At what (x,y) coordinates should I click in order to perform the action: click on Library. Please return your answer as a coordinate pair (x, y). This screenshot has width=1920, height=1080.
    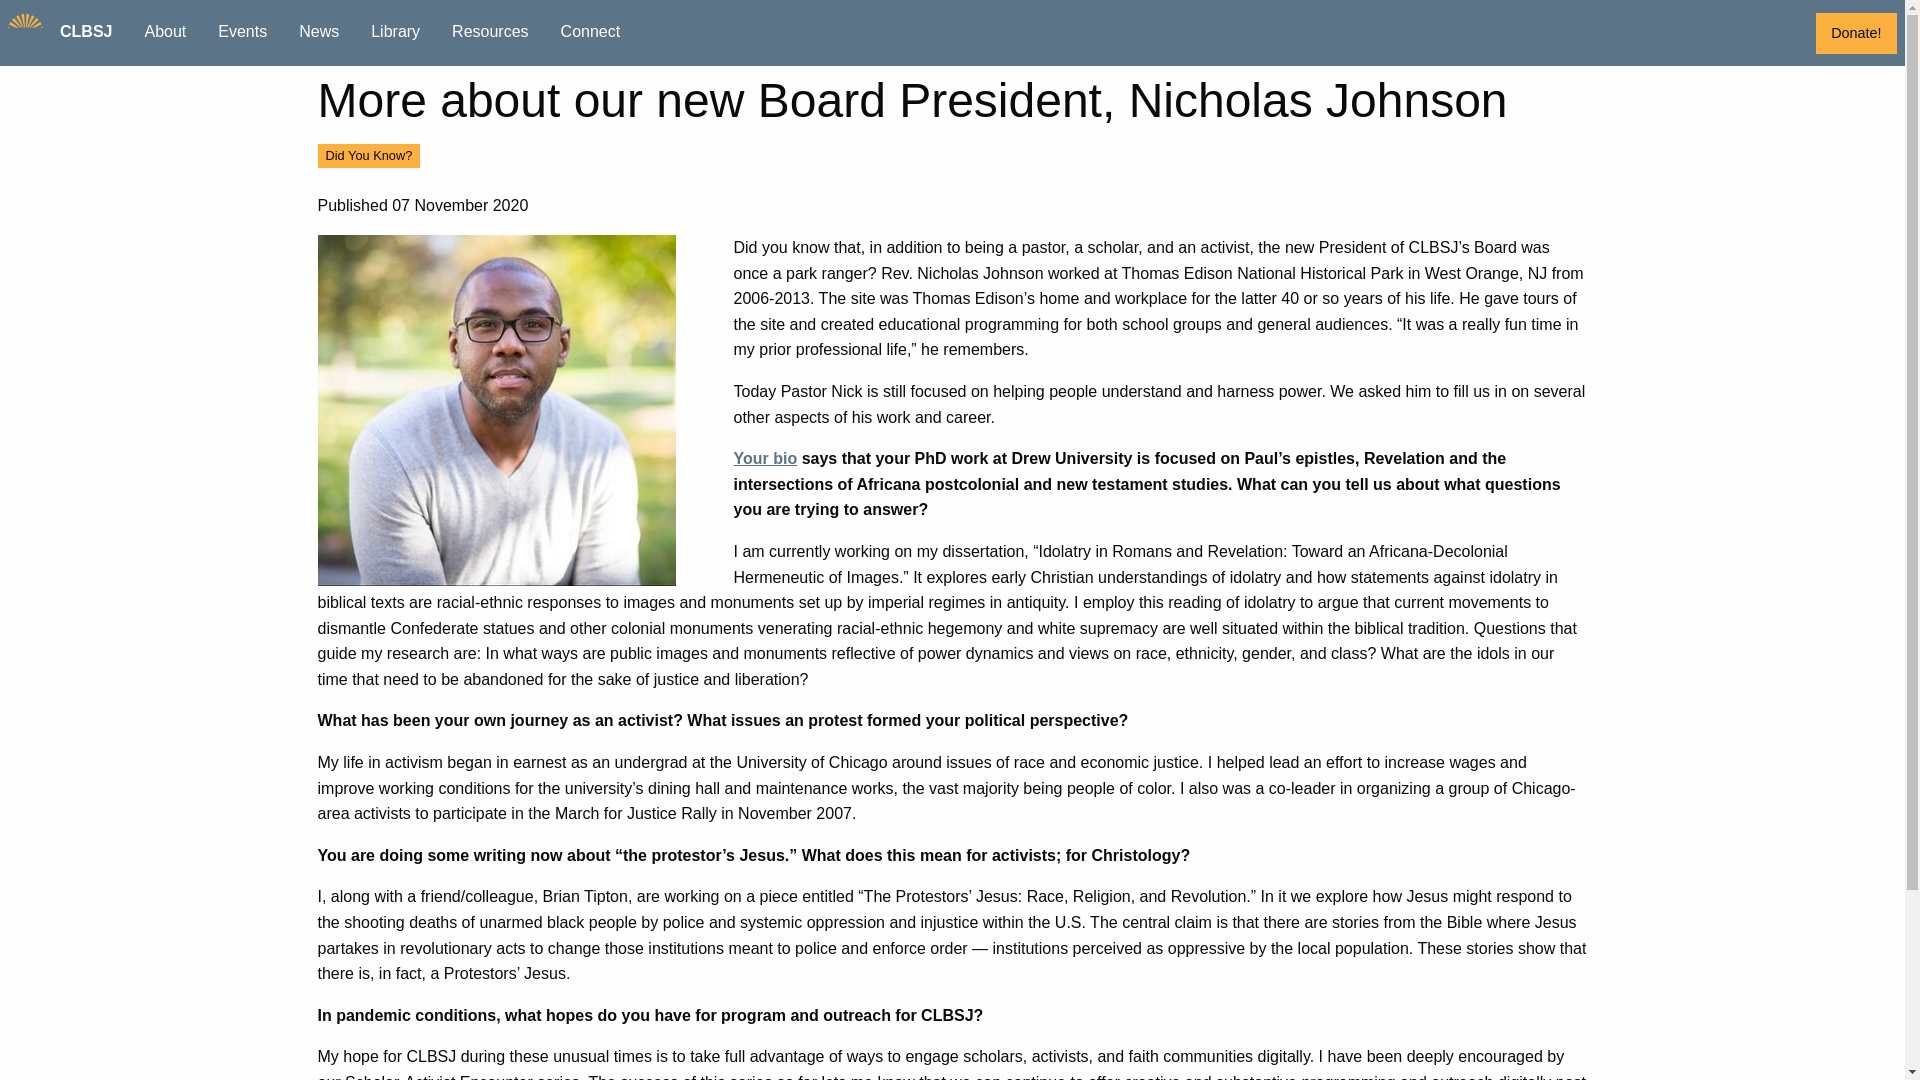
    Looking at the image, I should click on (395, 31).